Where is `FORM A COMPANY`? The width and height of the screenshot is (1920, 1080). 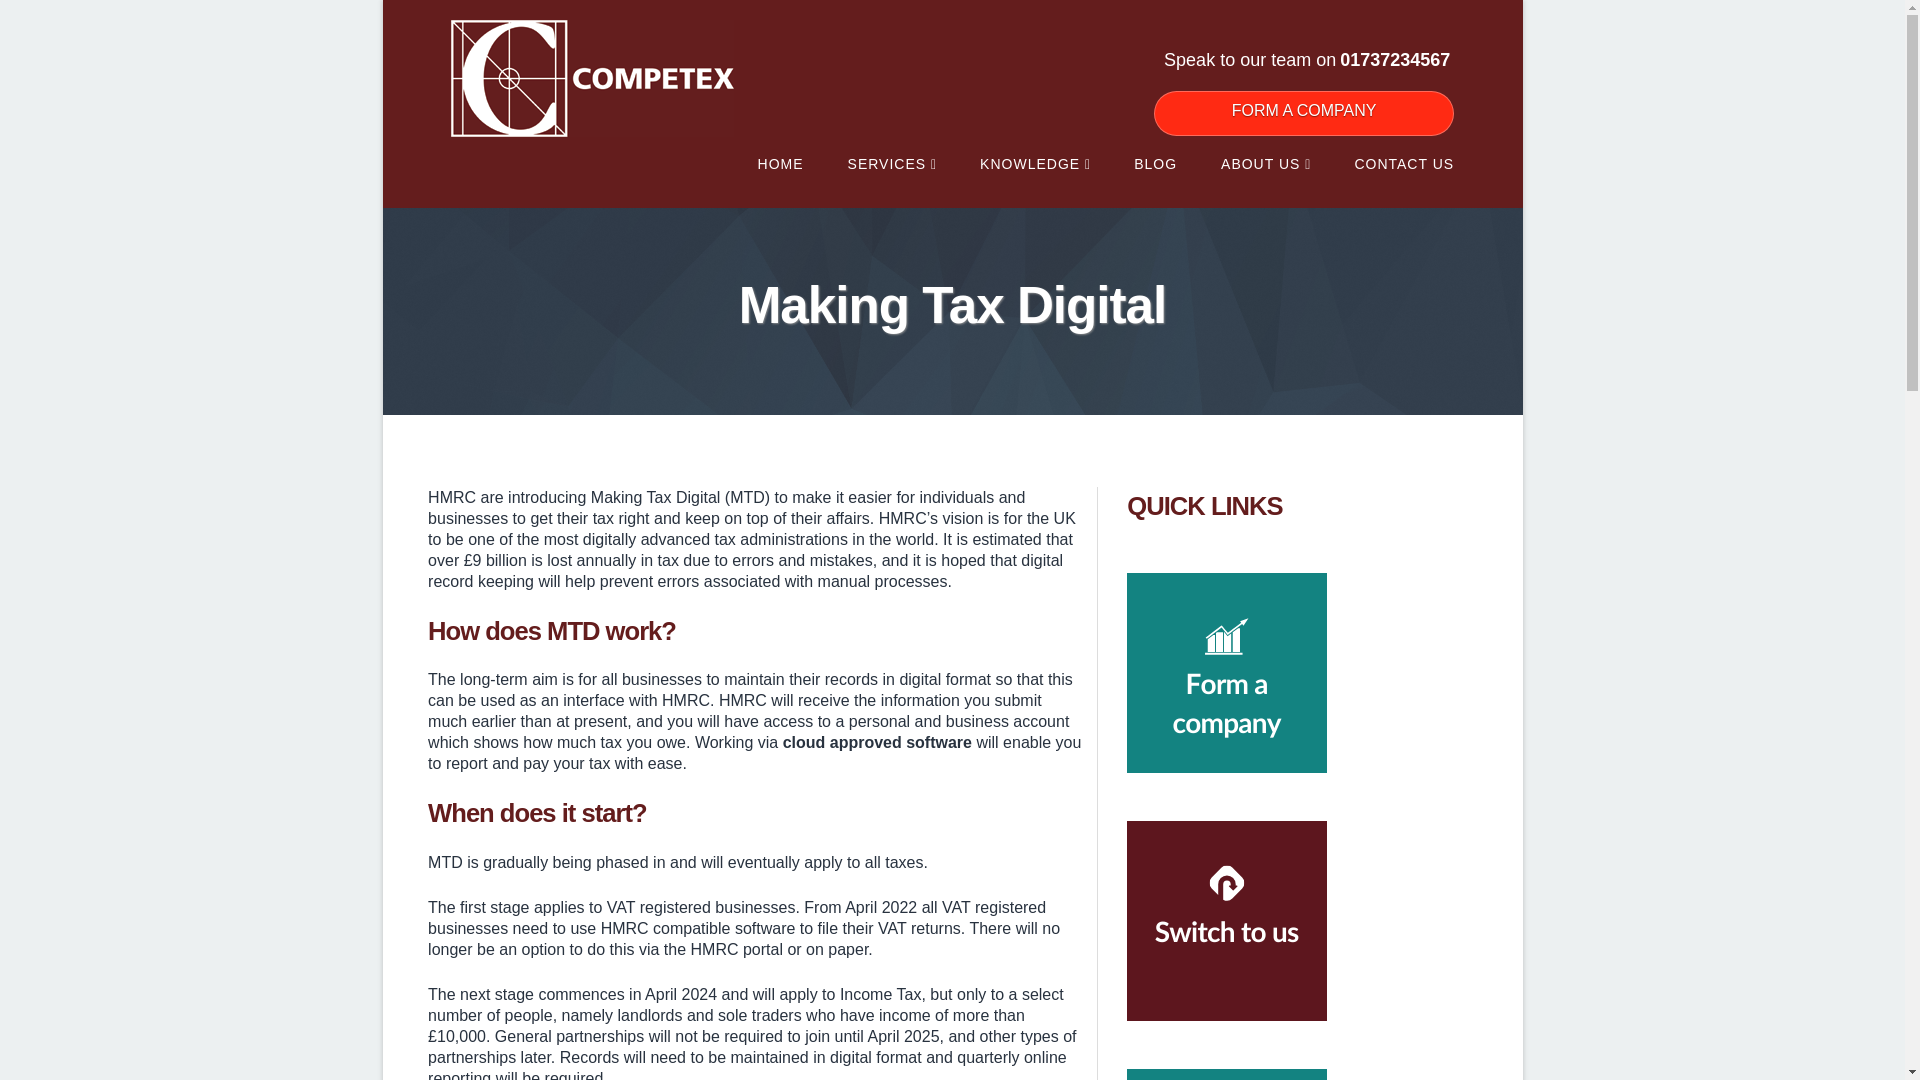 FORM A COMPANY is located at coordinates (1303, 113).